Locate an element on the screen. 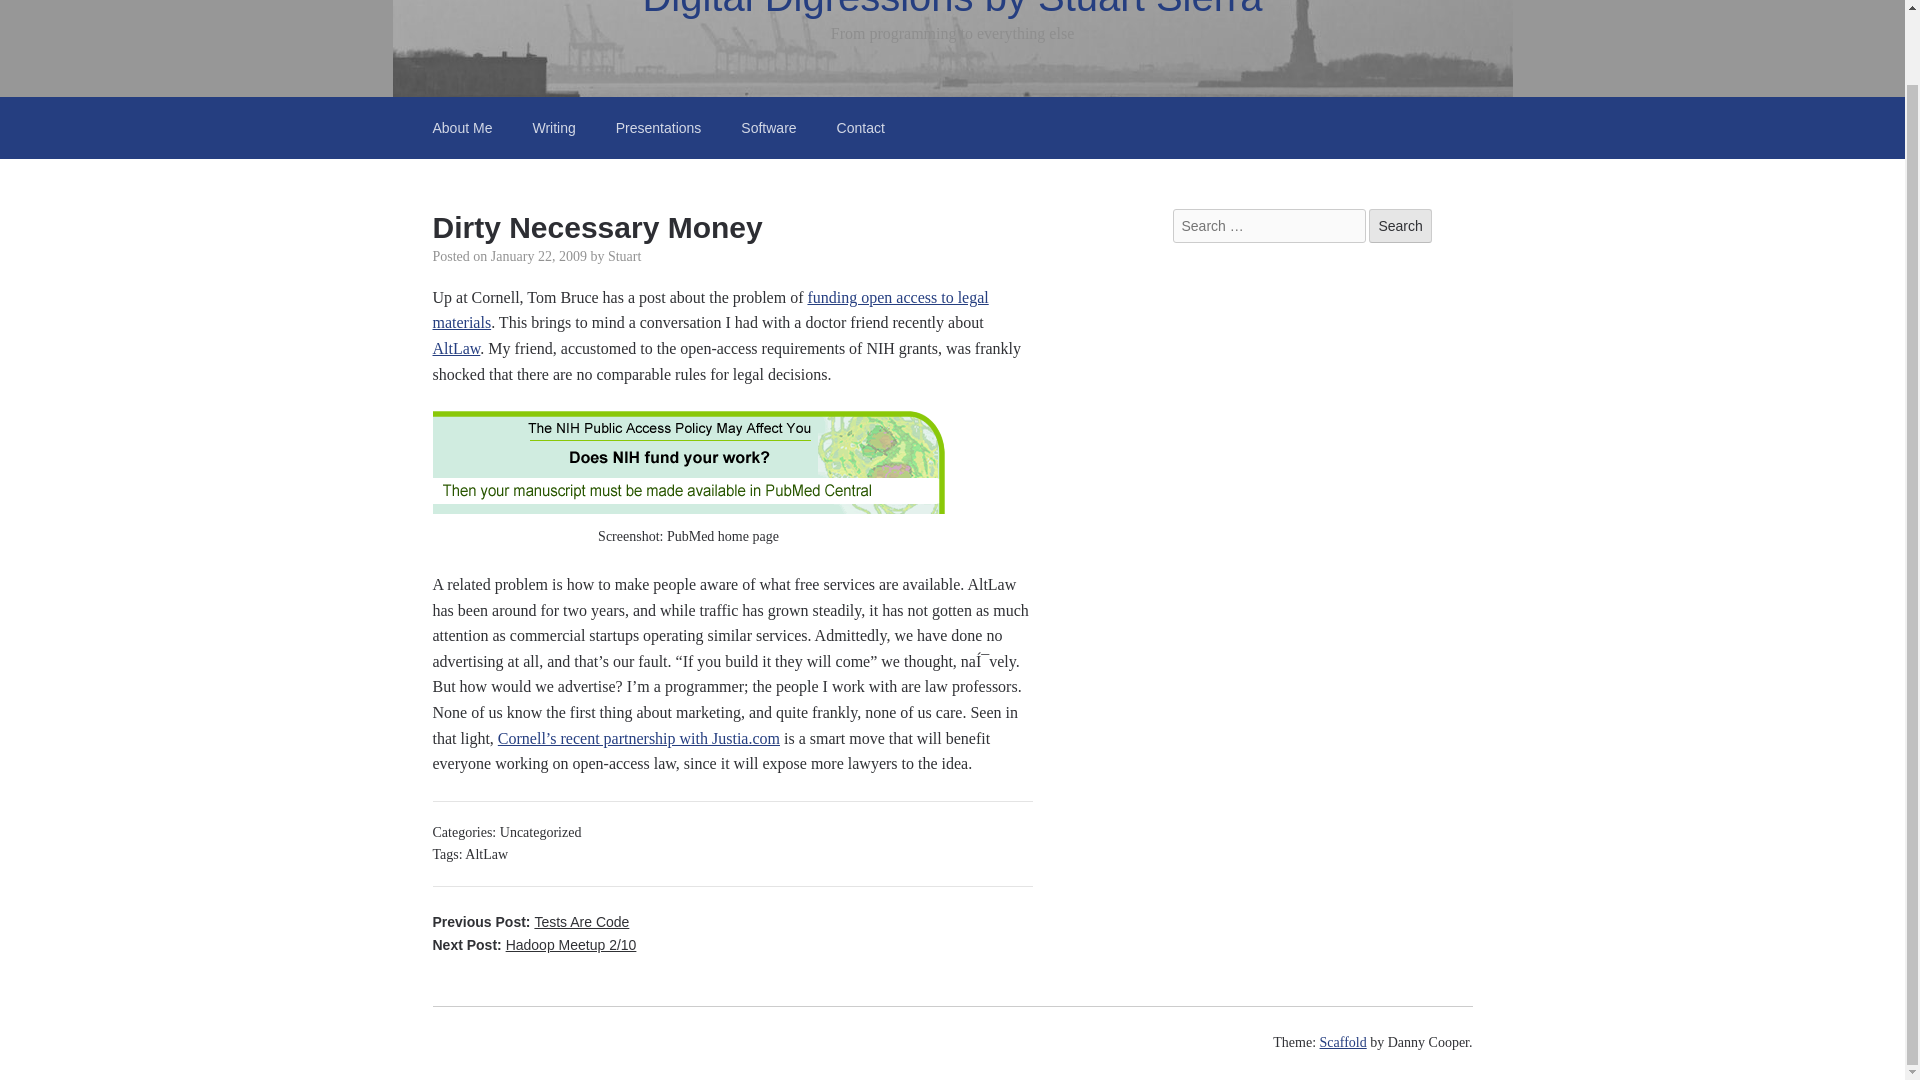  Previous Post: Tests Are Code is located at coordinates (530, 921).